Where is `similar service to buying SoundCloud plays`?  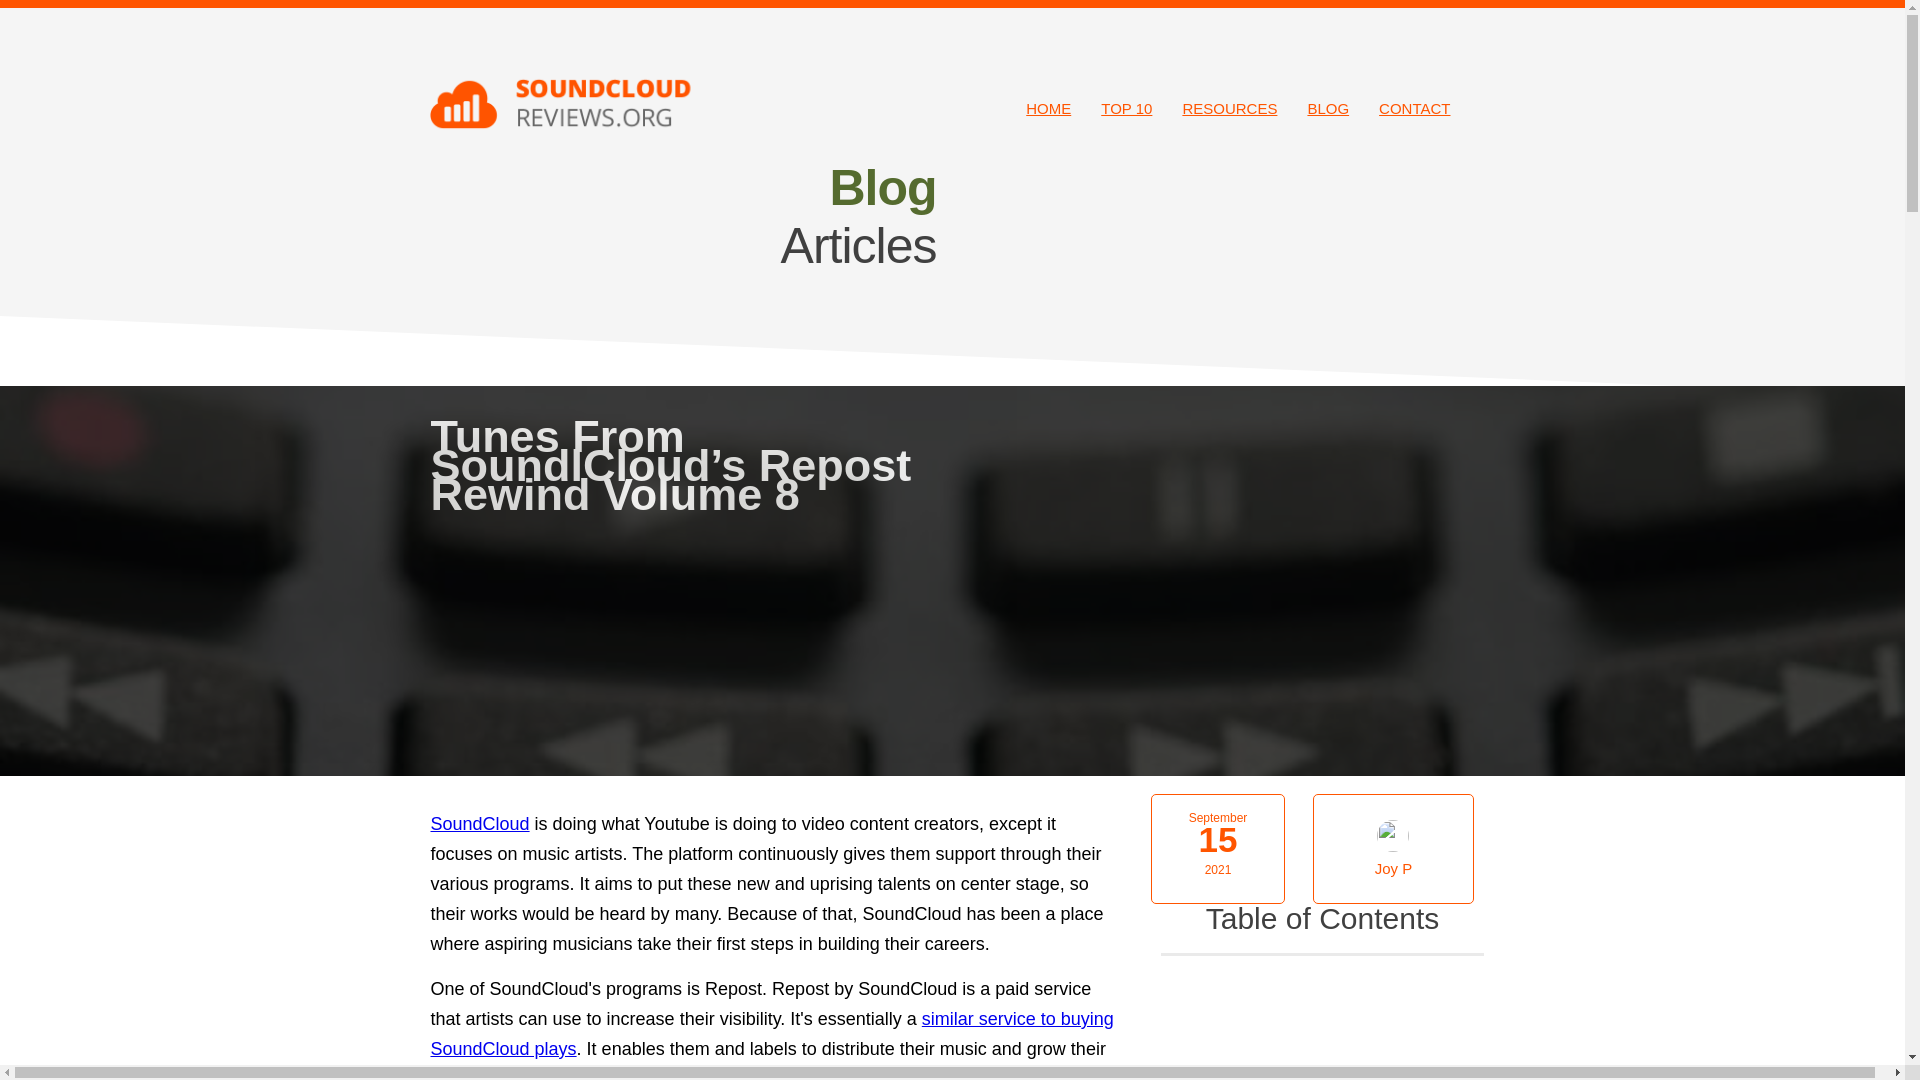 similar service to buying SoundCloud plays is located at coordinates (772, 1034).